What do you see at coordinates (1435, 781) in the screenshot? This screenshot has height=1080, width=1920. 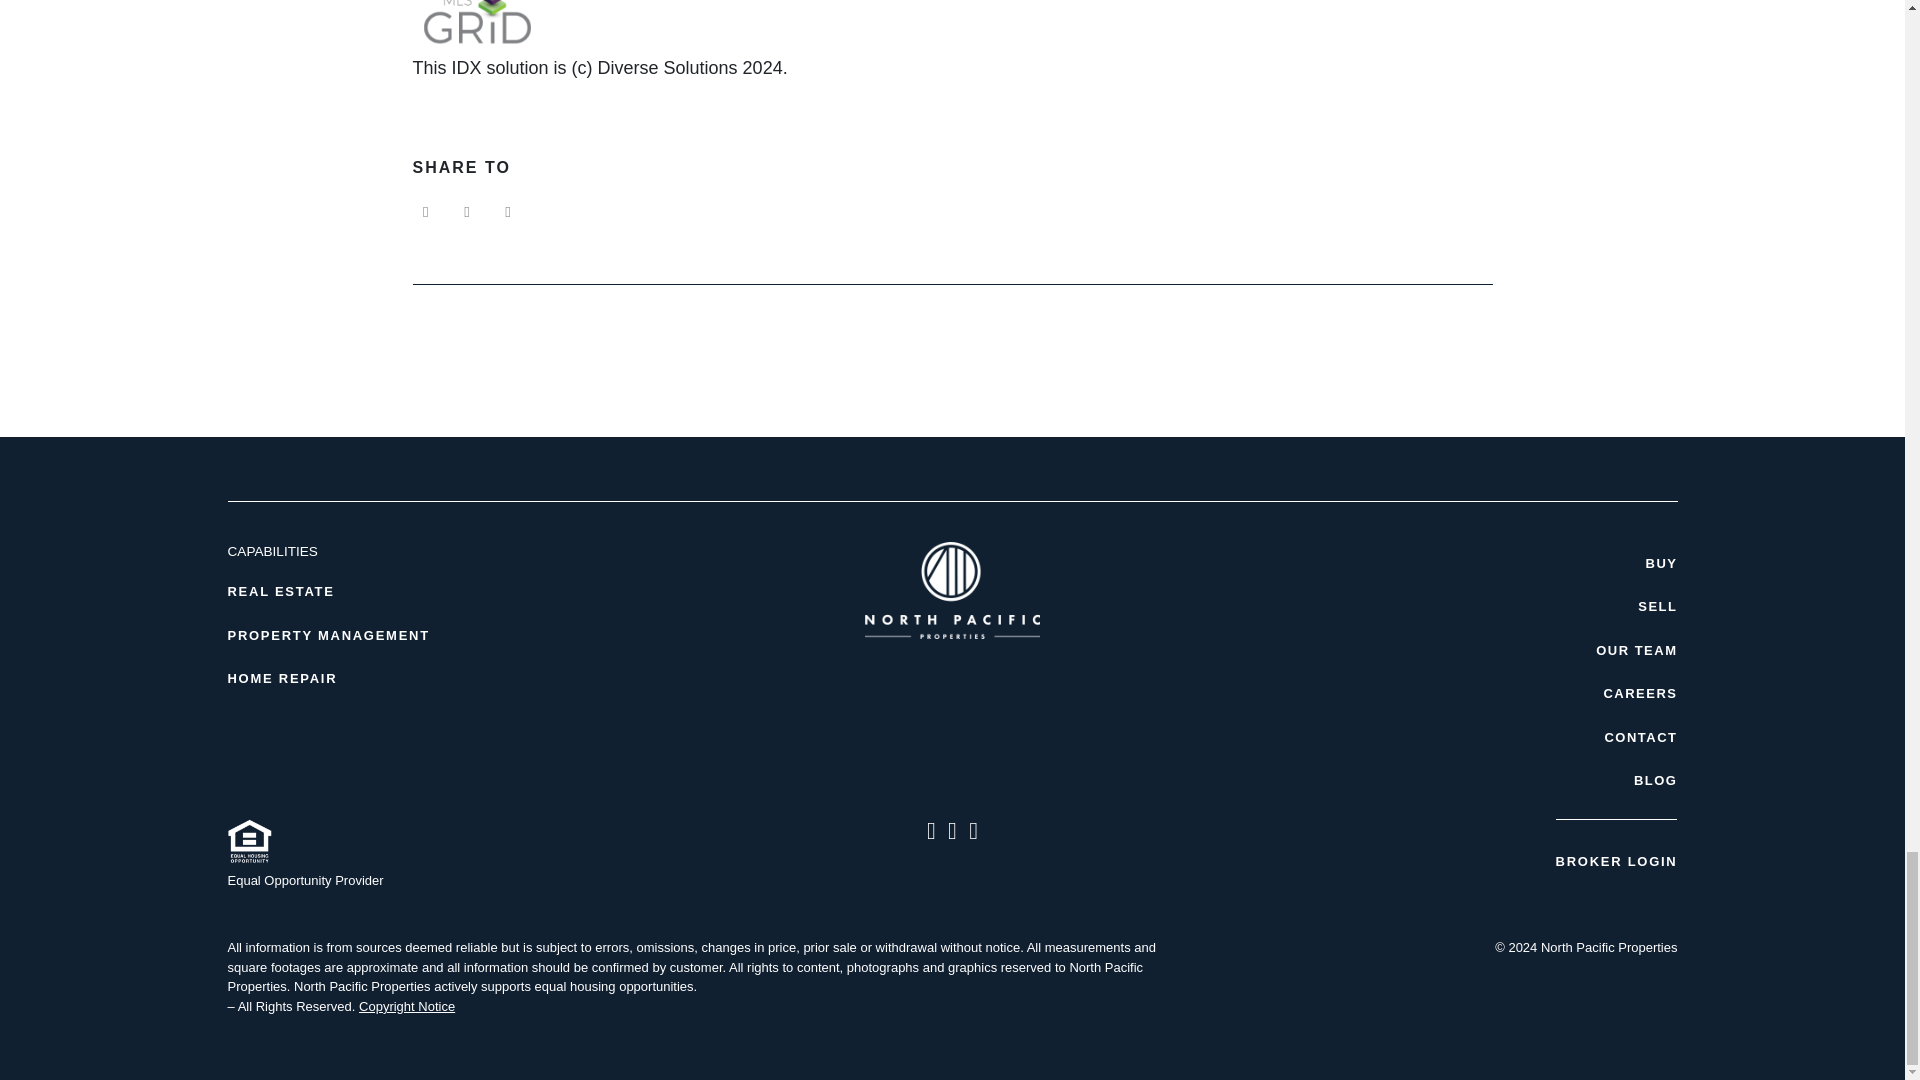 I see `Blog` at bounding box center [1435, 781].